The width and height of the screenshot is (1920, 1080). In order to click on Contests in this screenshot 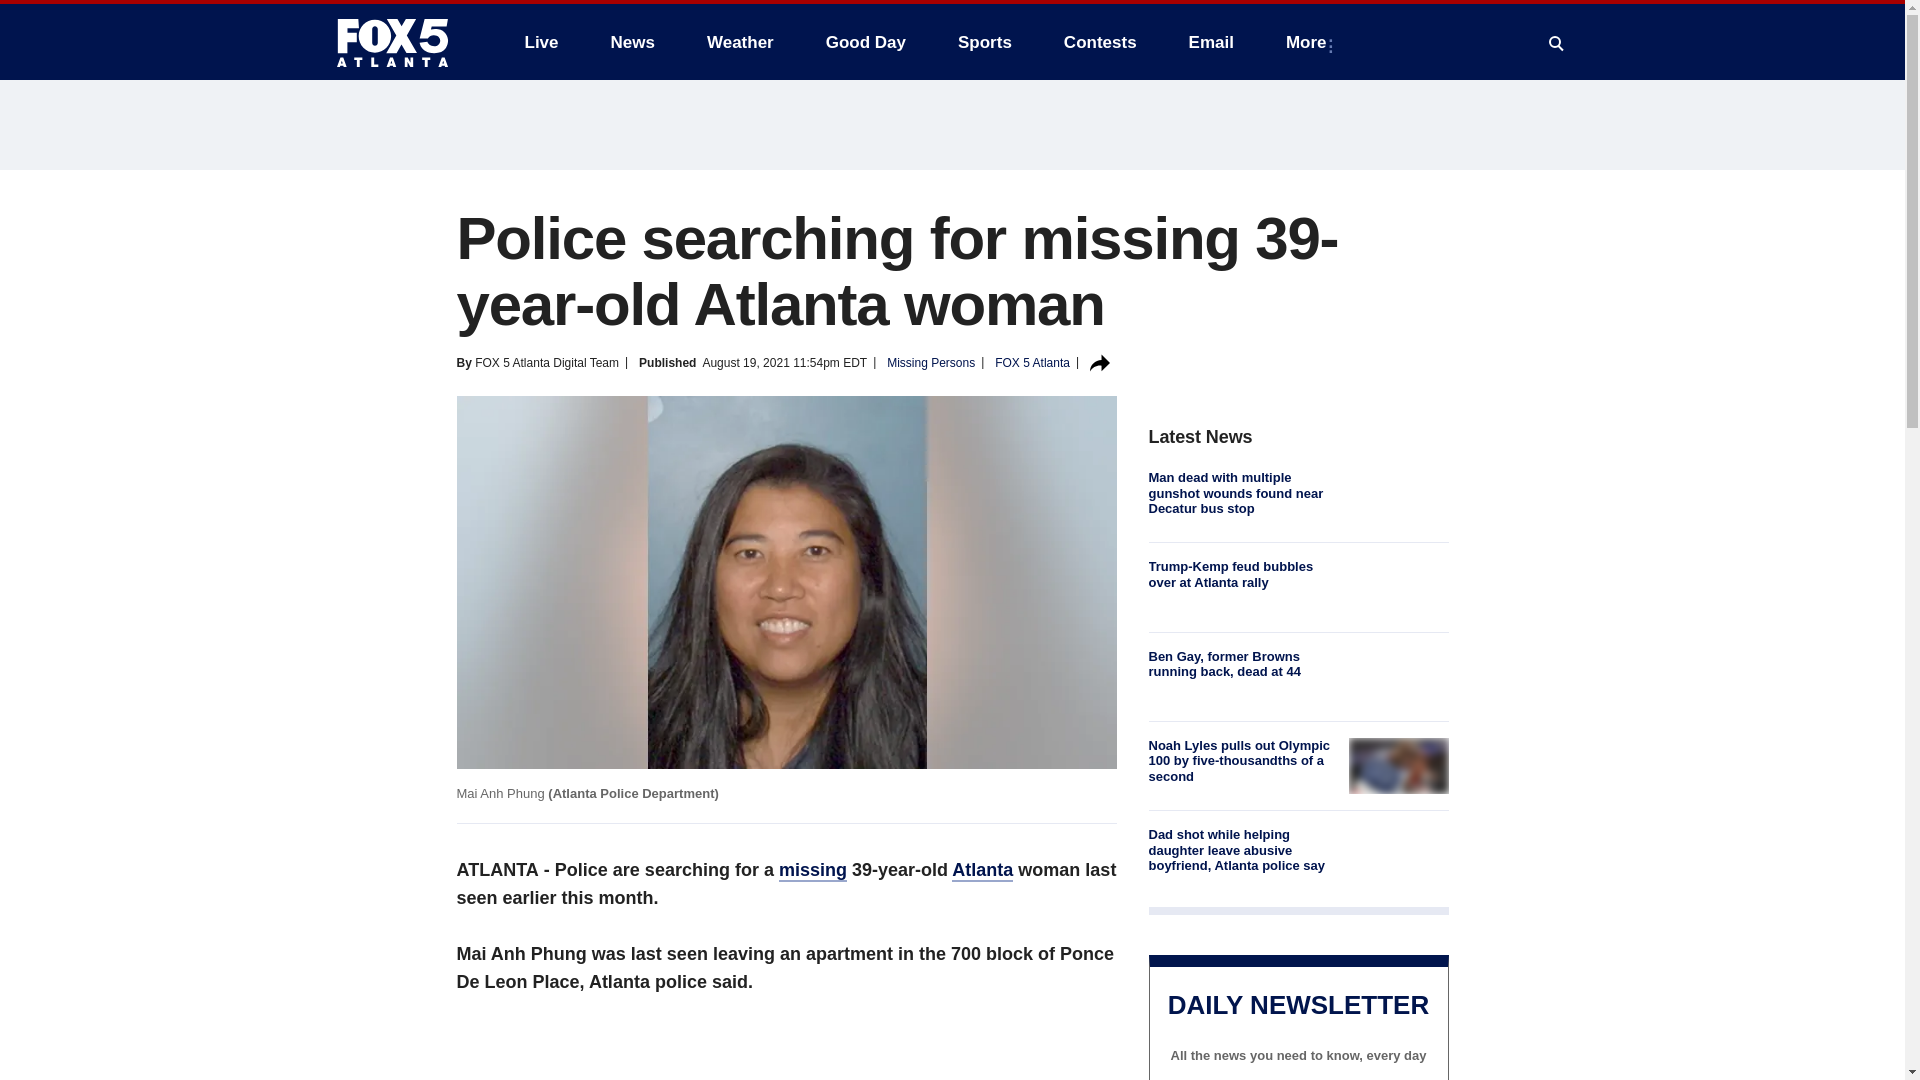, I will do `click(1100, 42)`.